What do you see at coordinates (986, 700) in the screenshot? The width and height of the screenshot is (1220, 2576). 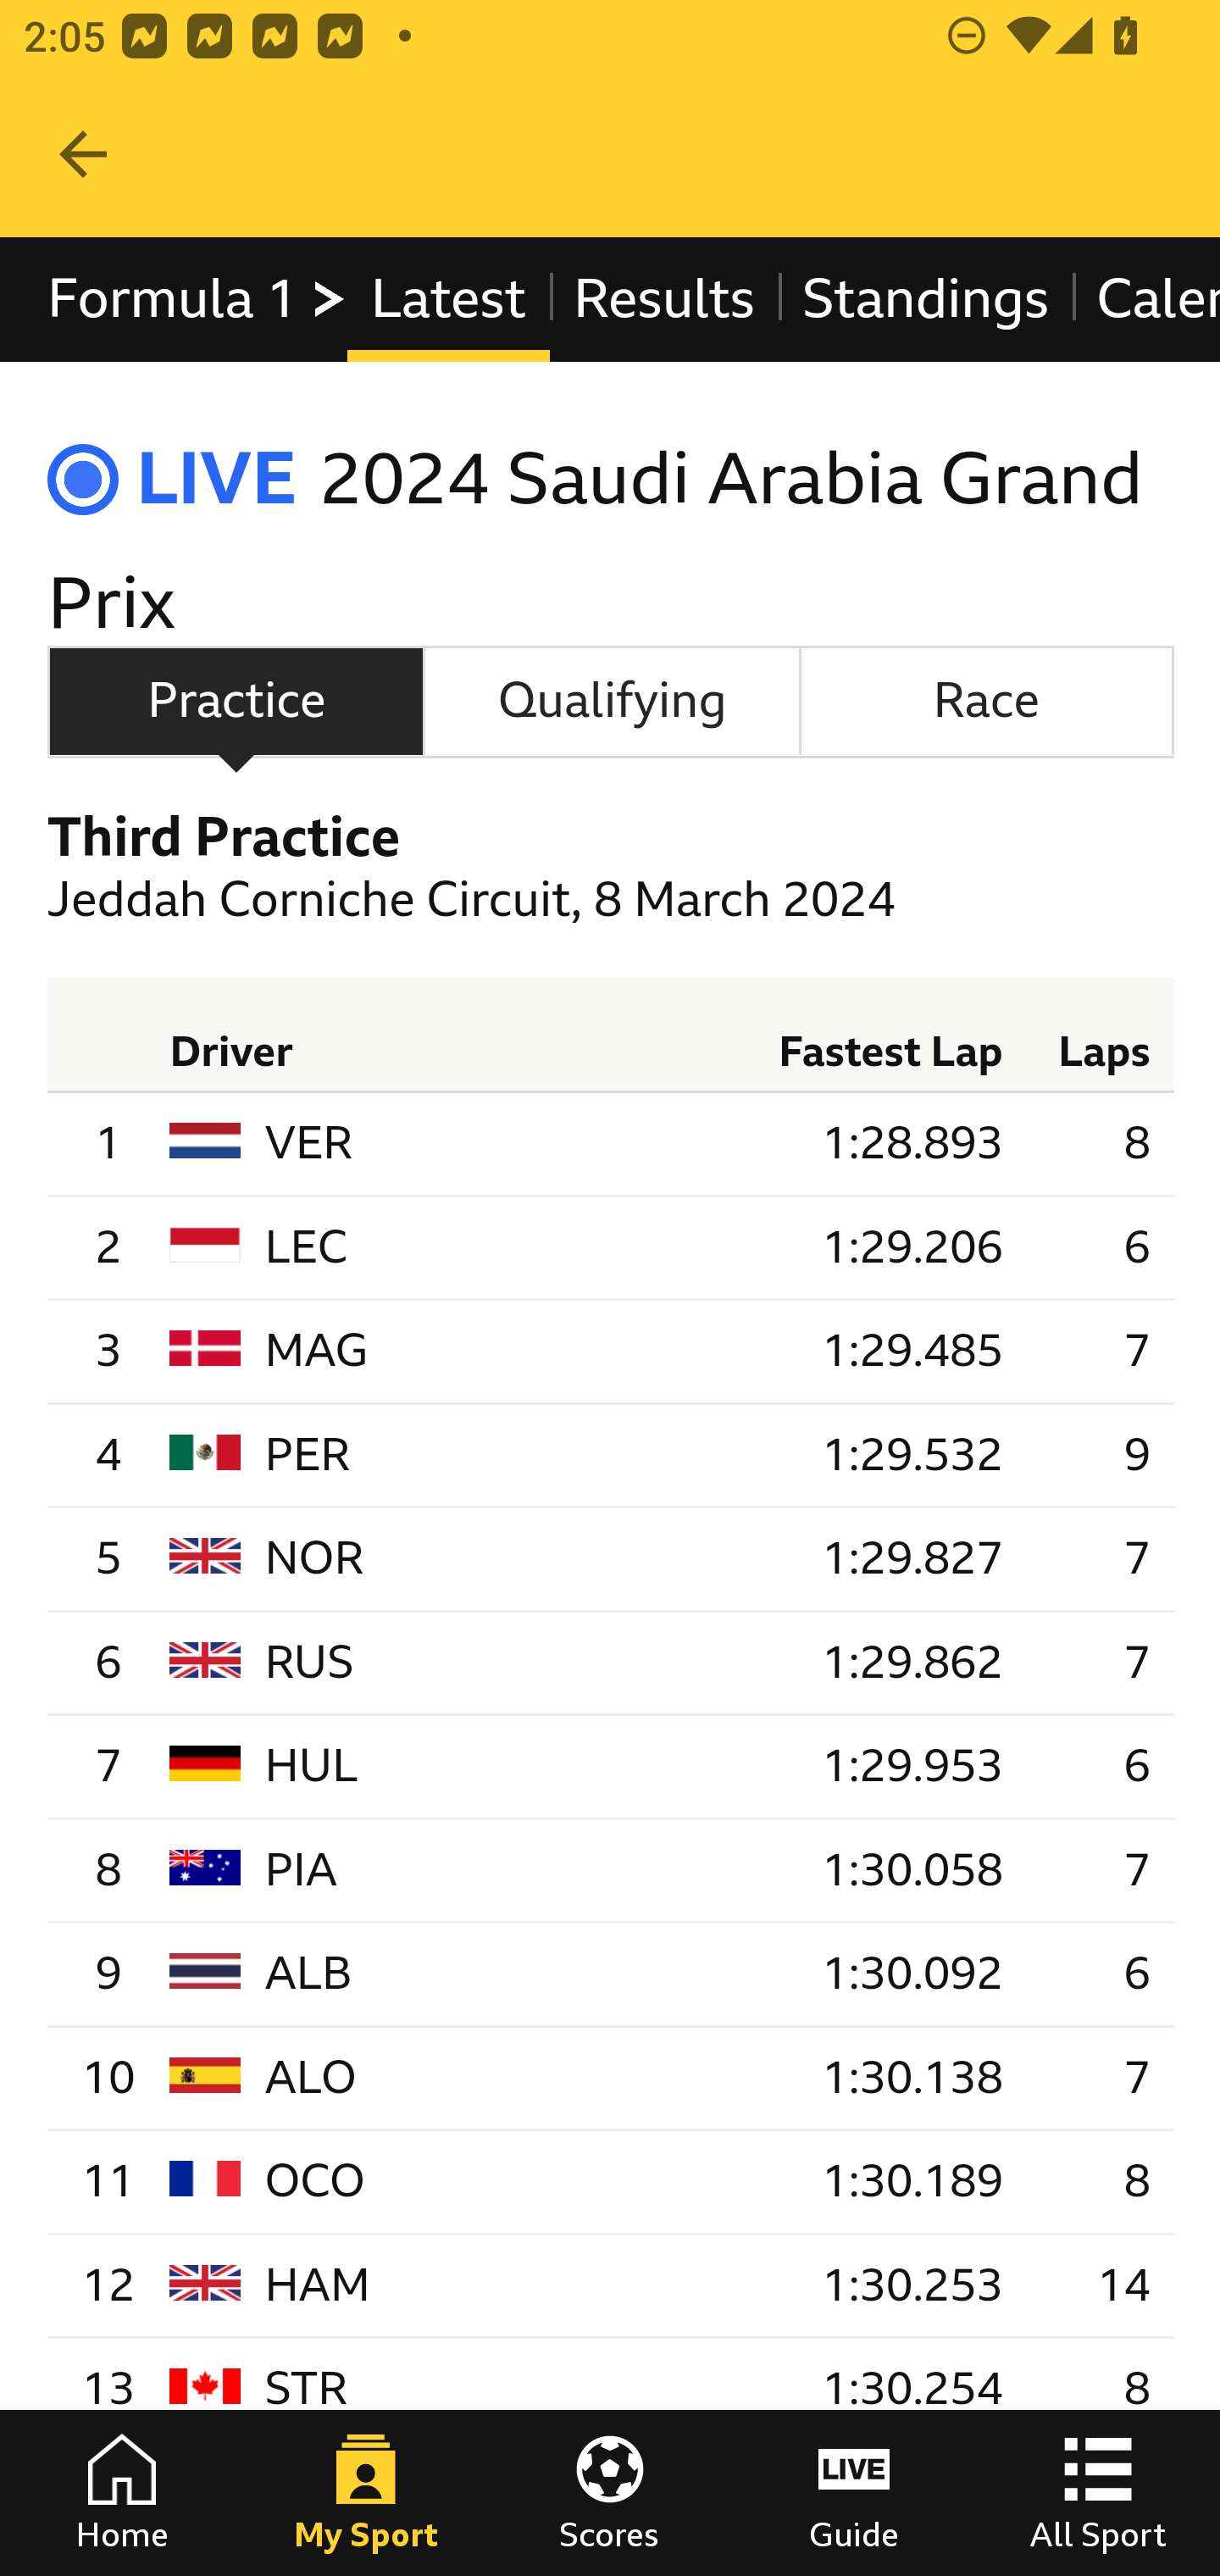 I see `Race` at bounding box center [986, 700].